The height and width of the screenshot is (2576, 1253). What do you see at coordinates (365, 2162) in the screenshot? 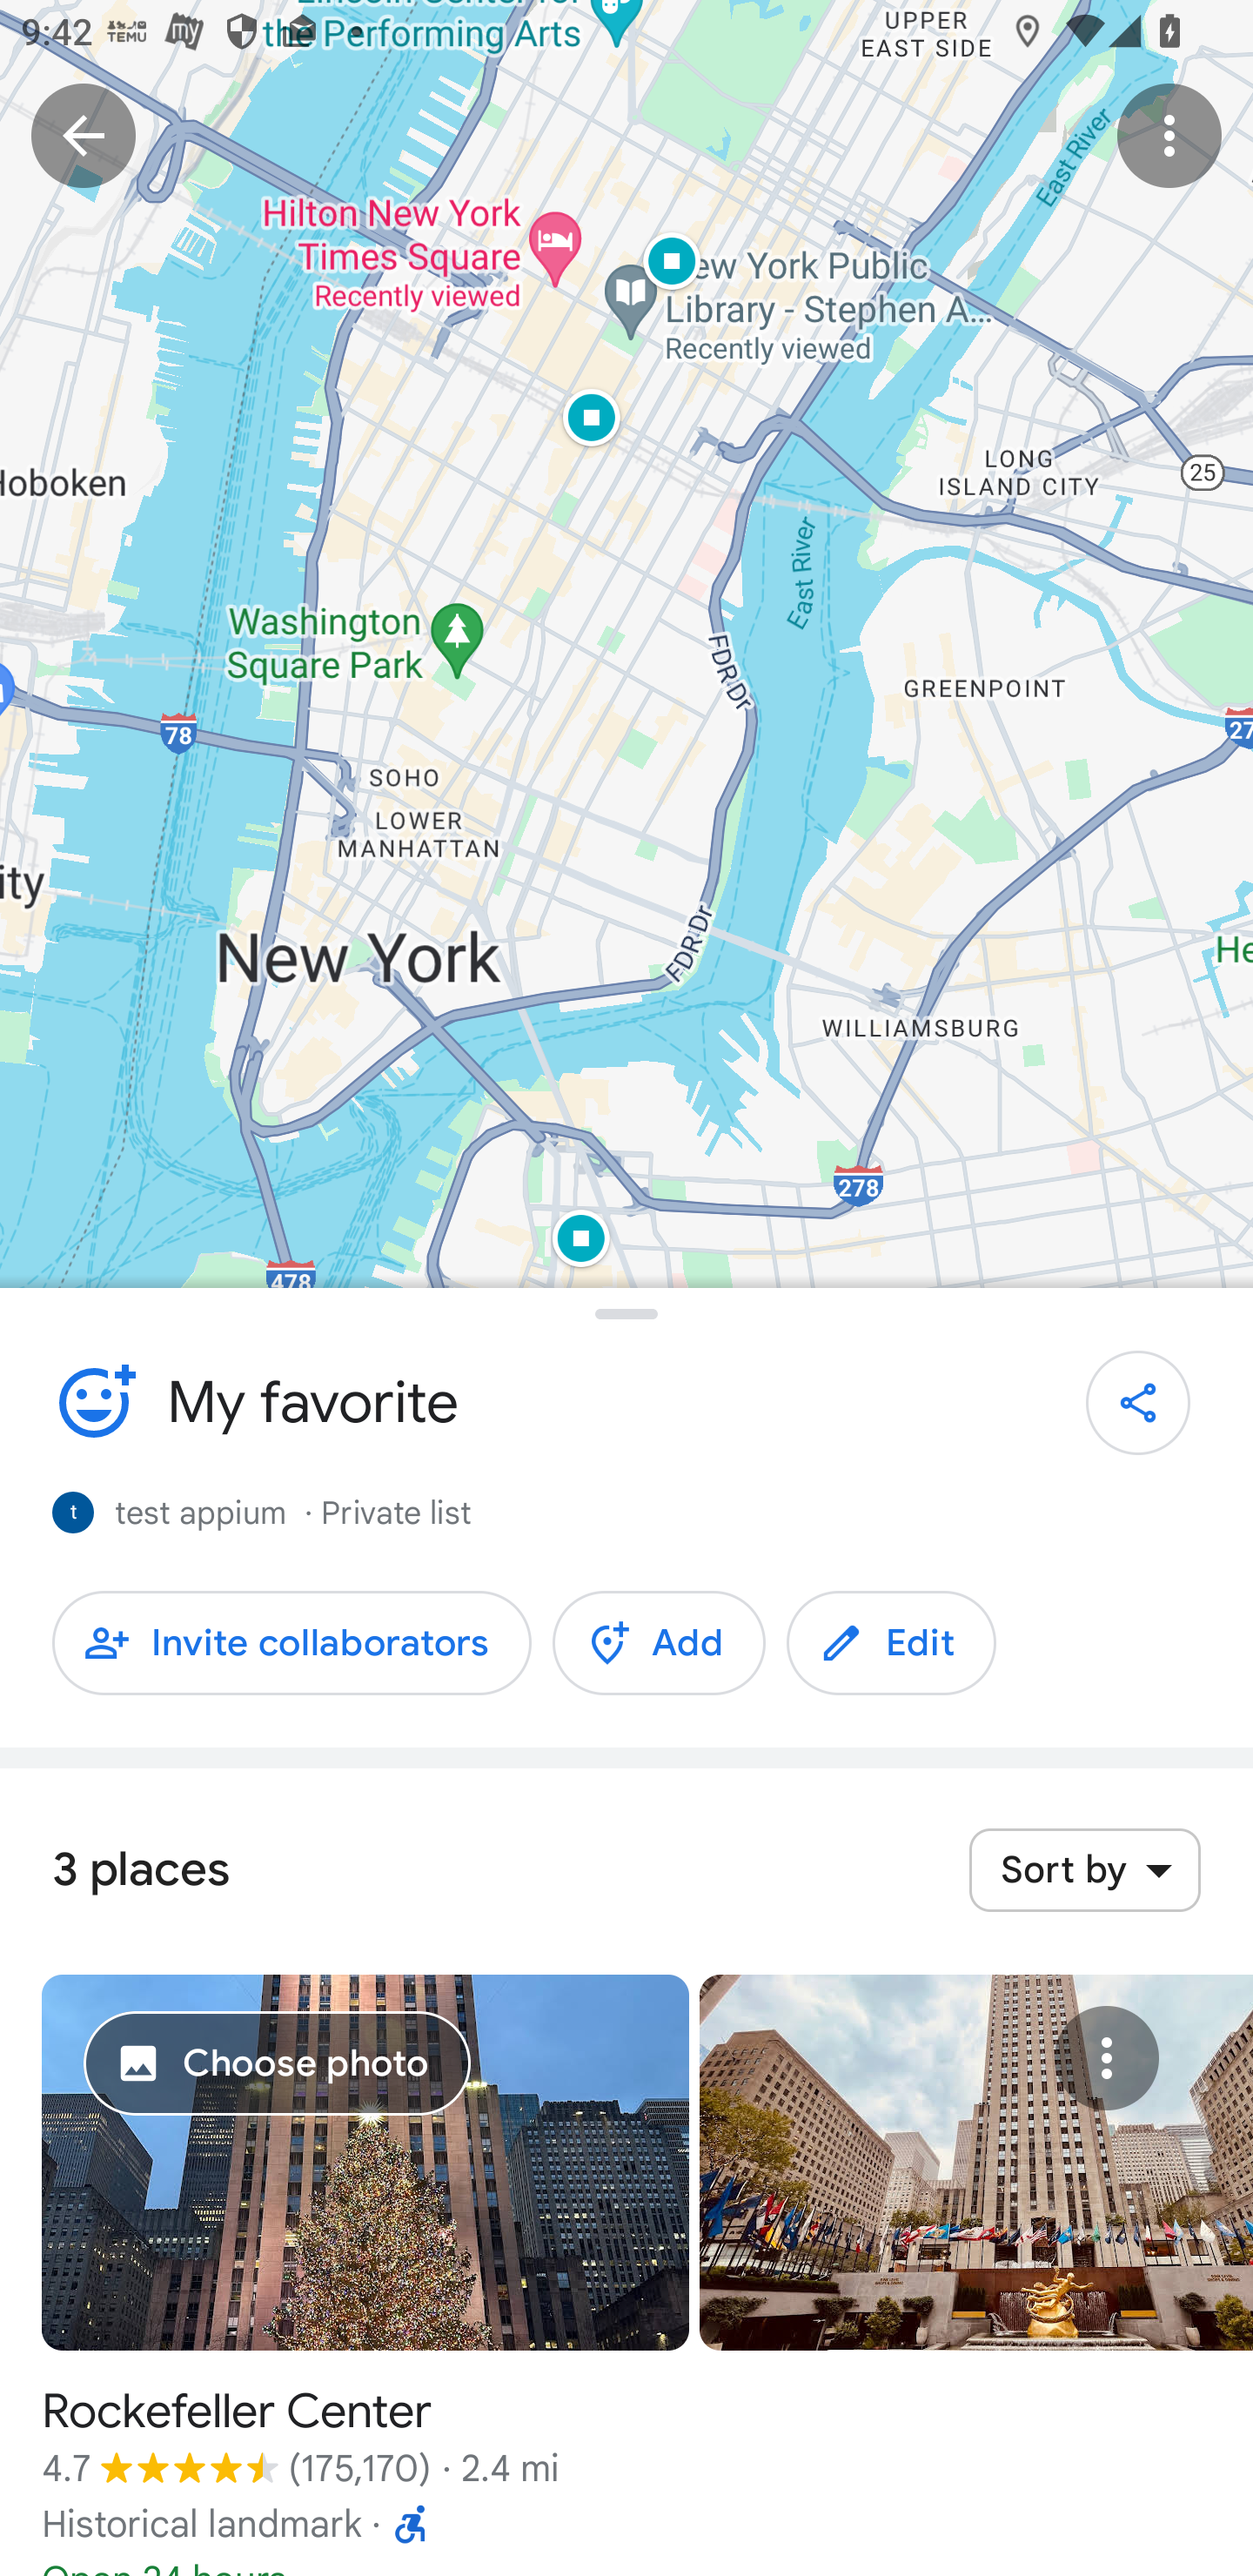
I see `Photo` at bounding box center [365, 2162].